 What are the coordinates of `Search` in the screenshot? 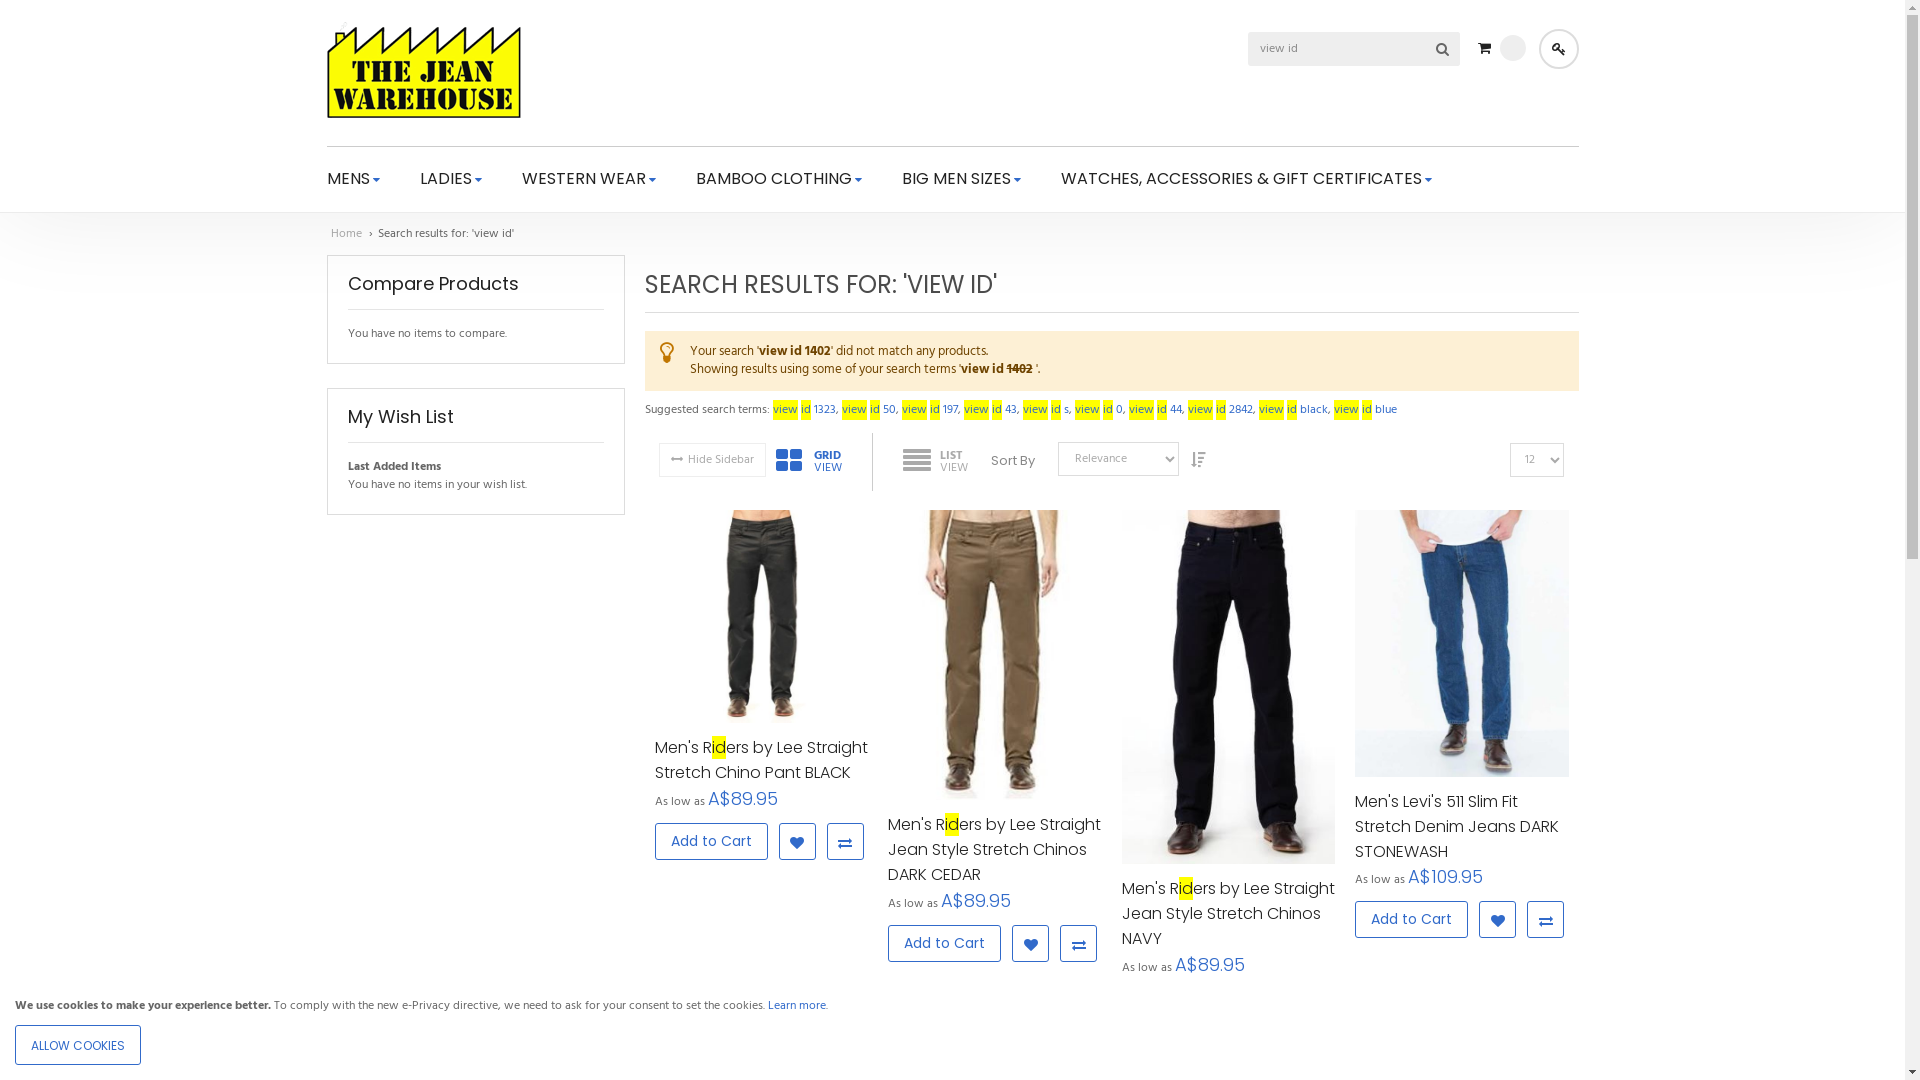 It's located at (1443, 49).